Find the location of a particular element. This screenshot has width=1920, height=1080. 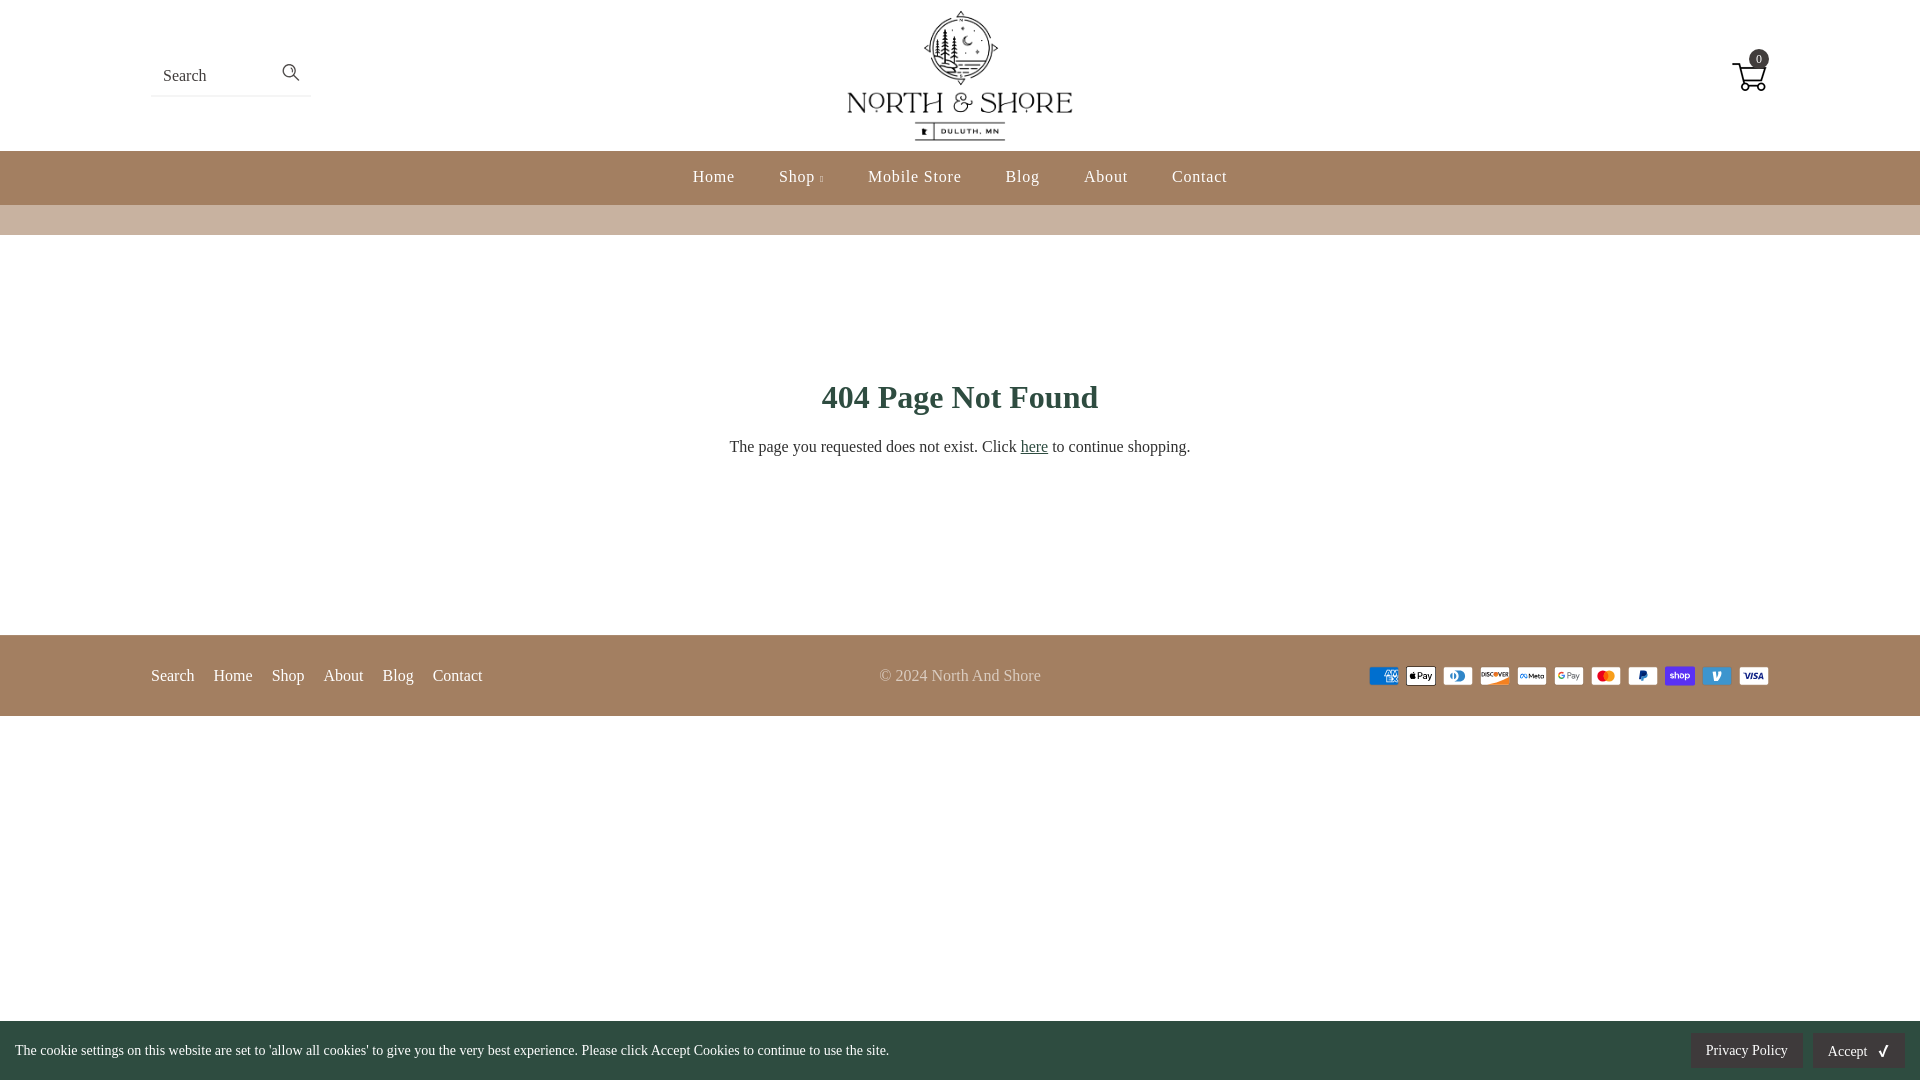

Shop is located at coordinates (288, 675).